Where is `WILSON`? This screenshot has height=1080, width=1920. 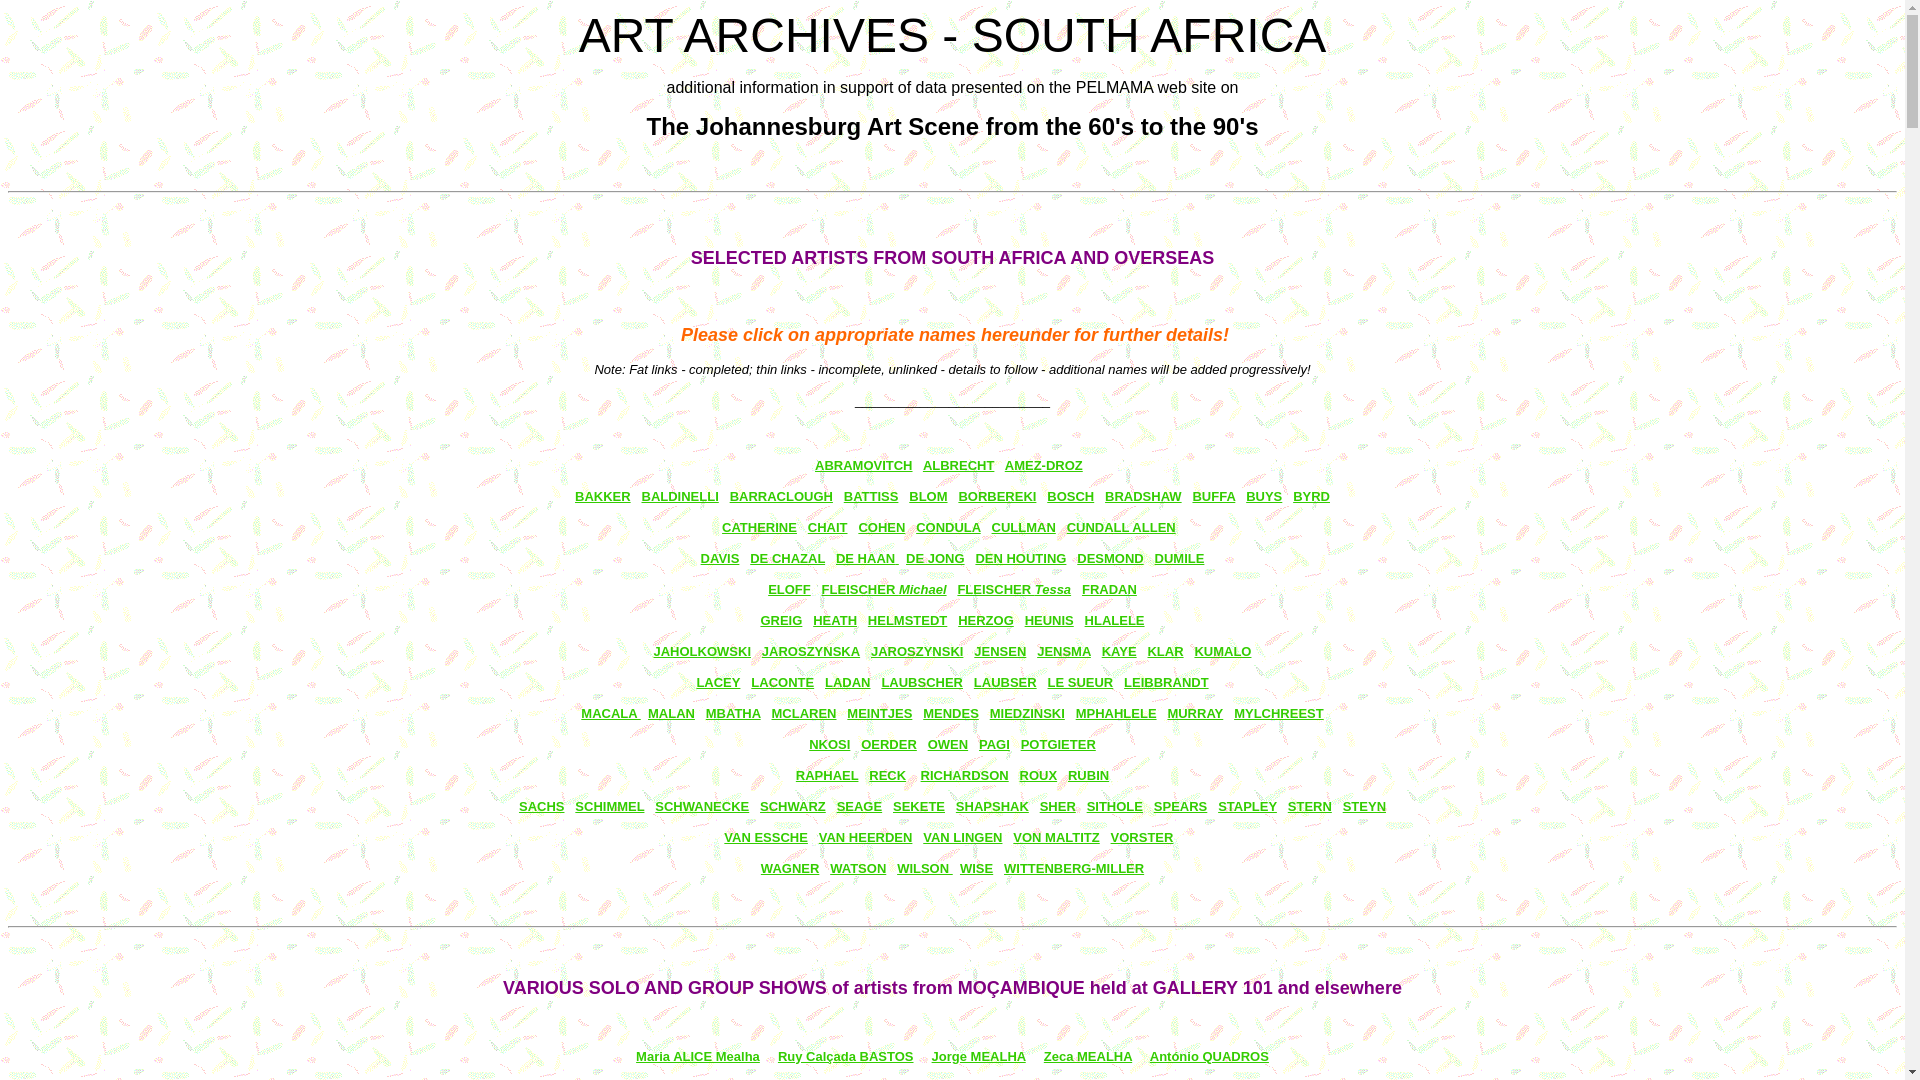 WILSON is located at coordinates (925, 868).